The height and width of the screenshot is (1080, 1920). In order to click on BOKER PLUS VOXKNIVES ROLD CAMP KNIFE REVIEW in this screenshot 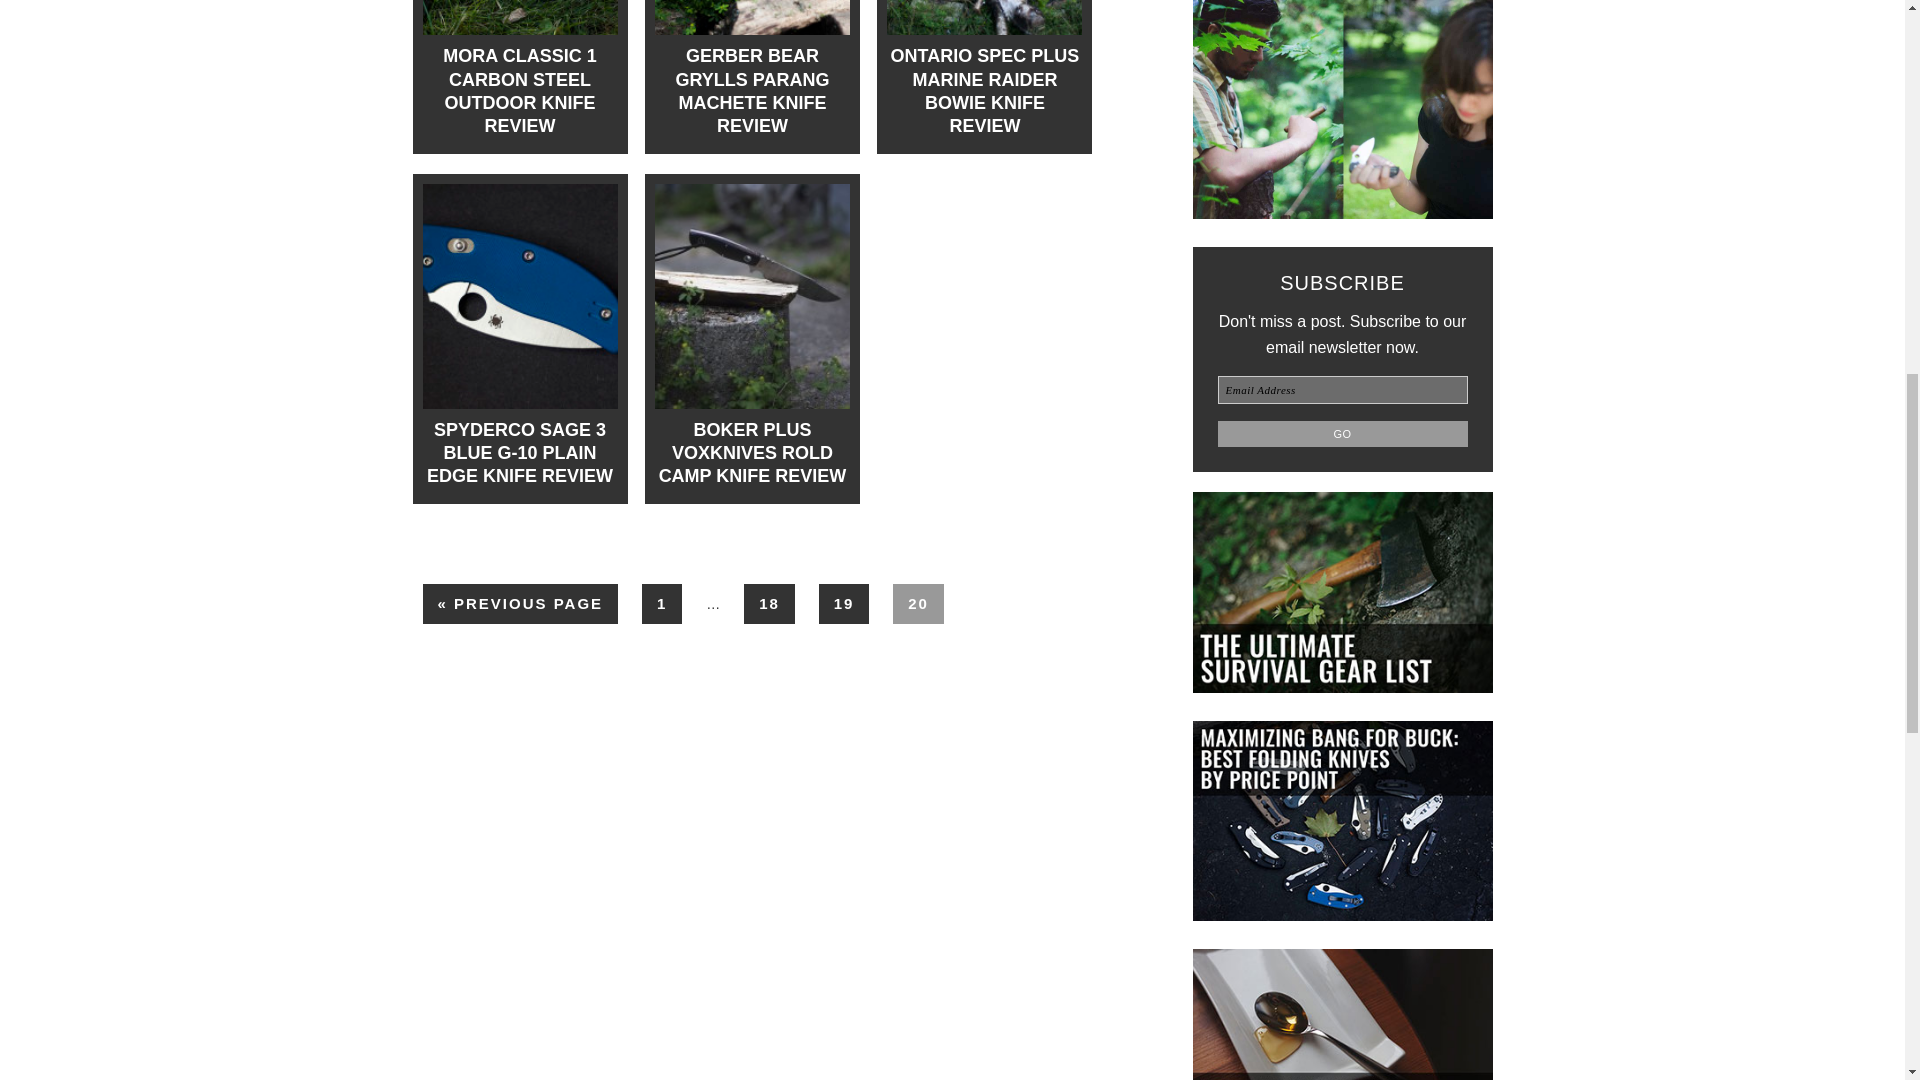, I will do `click(752, 454)`.